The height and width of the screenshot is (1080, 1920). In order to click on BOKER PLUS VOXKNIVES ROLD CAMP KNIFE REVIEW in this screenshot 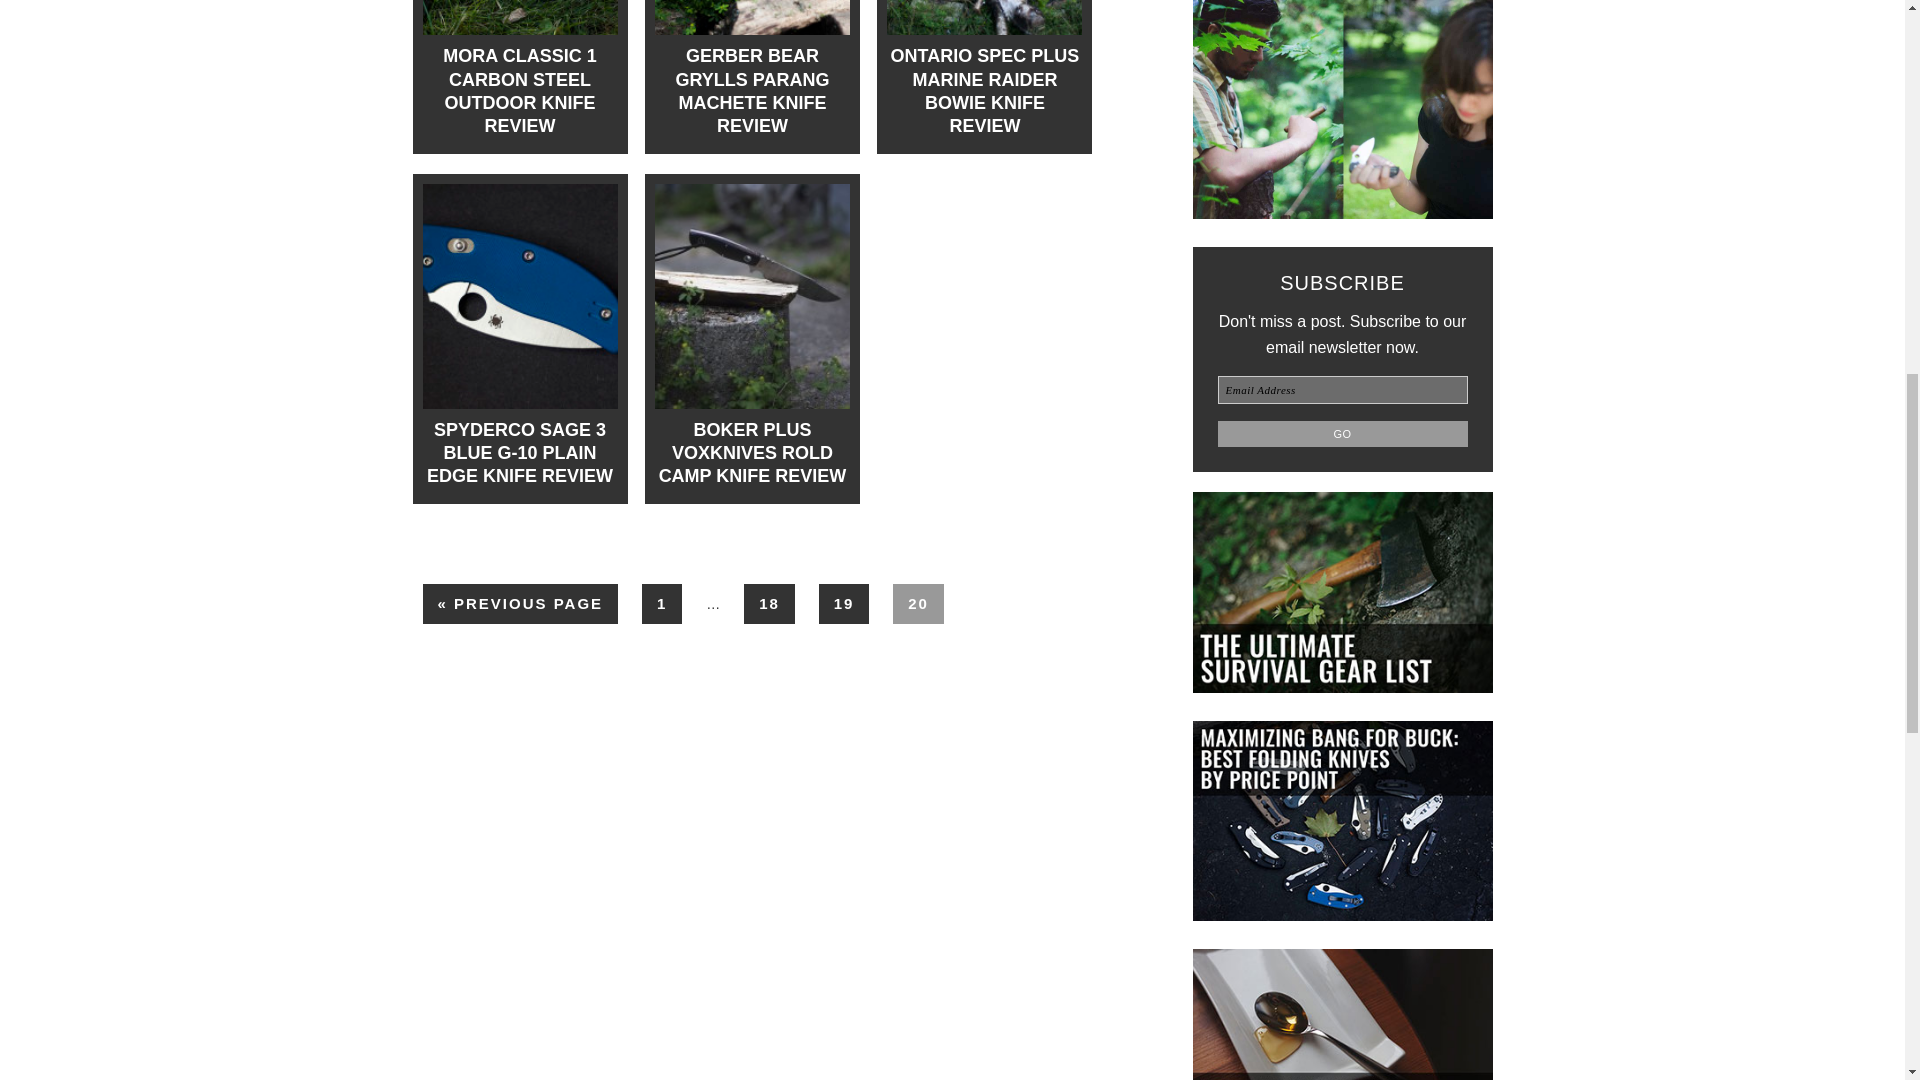, I will do `click(752, 454)`.